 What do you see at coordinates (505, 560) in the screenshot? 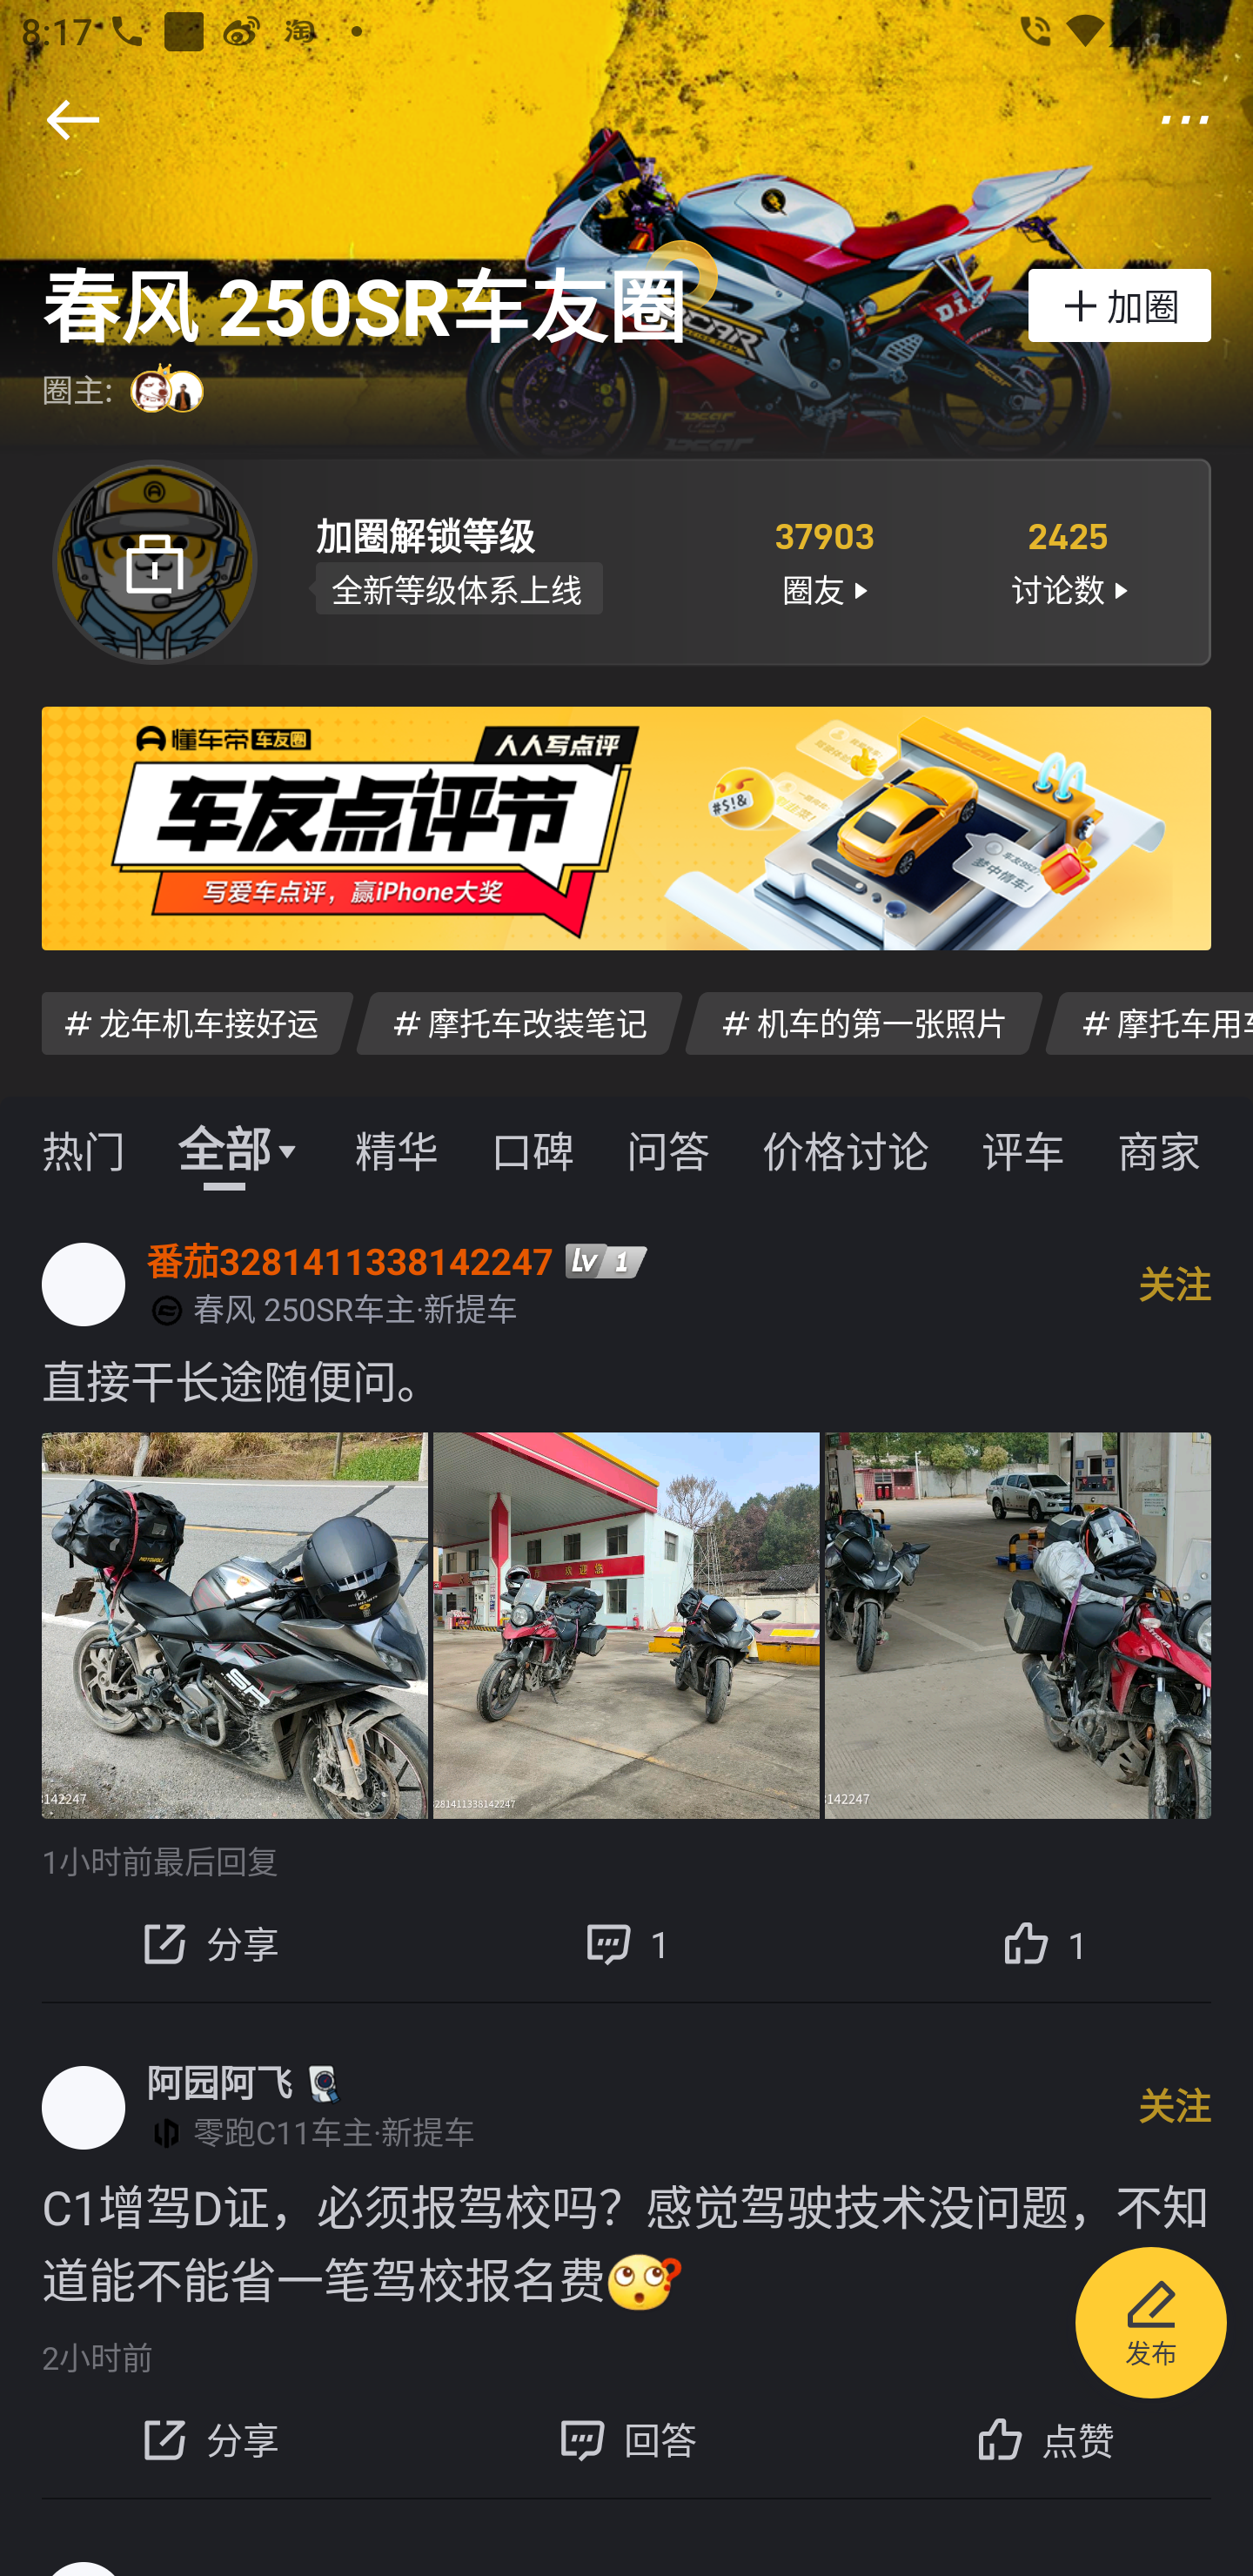
I see `加圈解锁等级 全新等级体系上线` at bounding box center [505, 560].